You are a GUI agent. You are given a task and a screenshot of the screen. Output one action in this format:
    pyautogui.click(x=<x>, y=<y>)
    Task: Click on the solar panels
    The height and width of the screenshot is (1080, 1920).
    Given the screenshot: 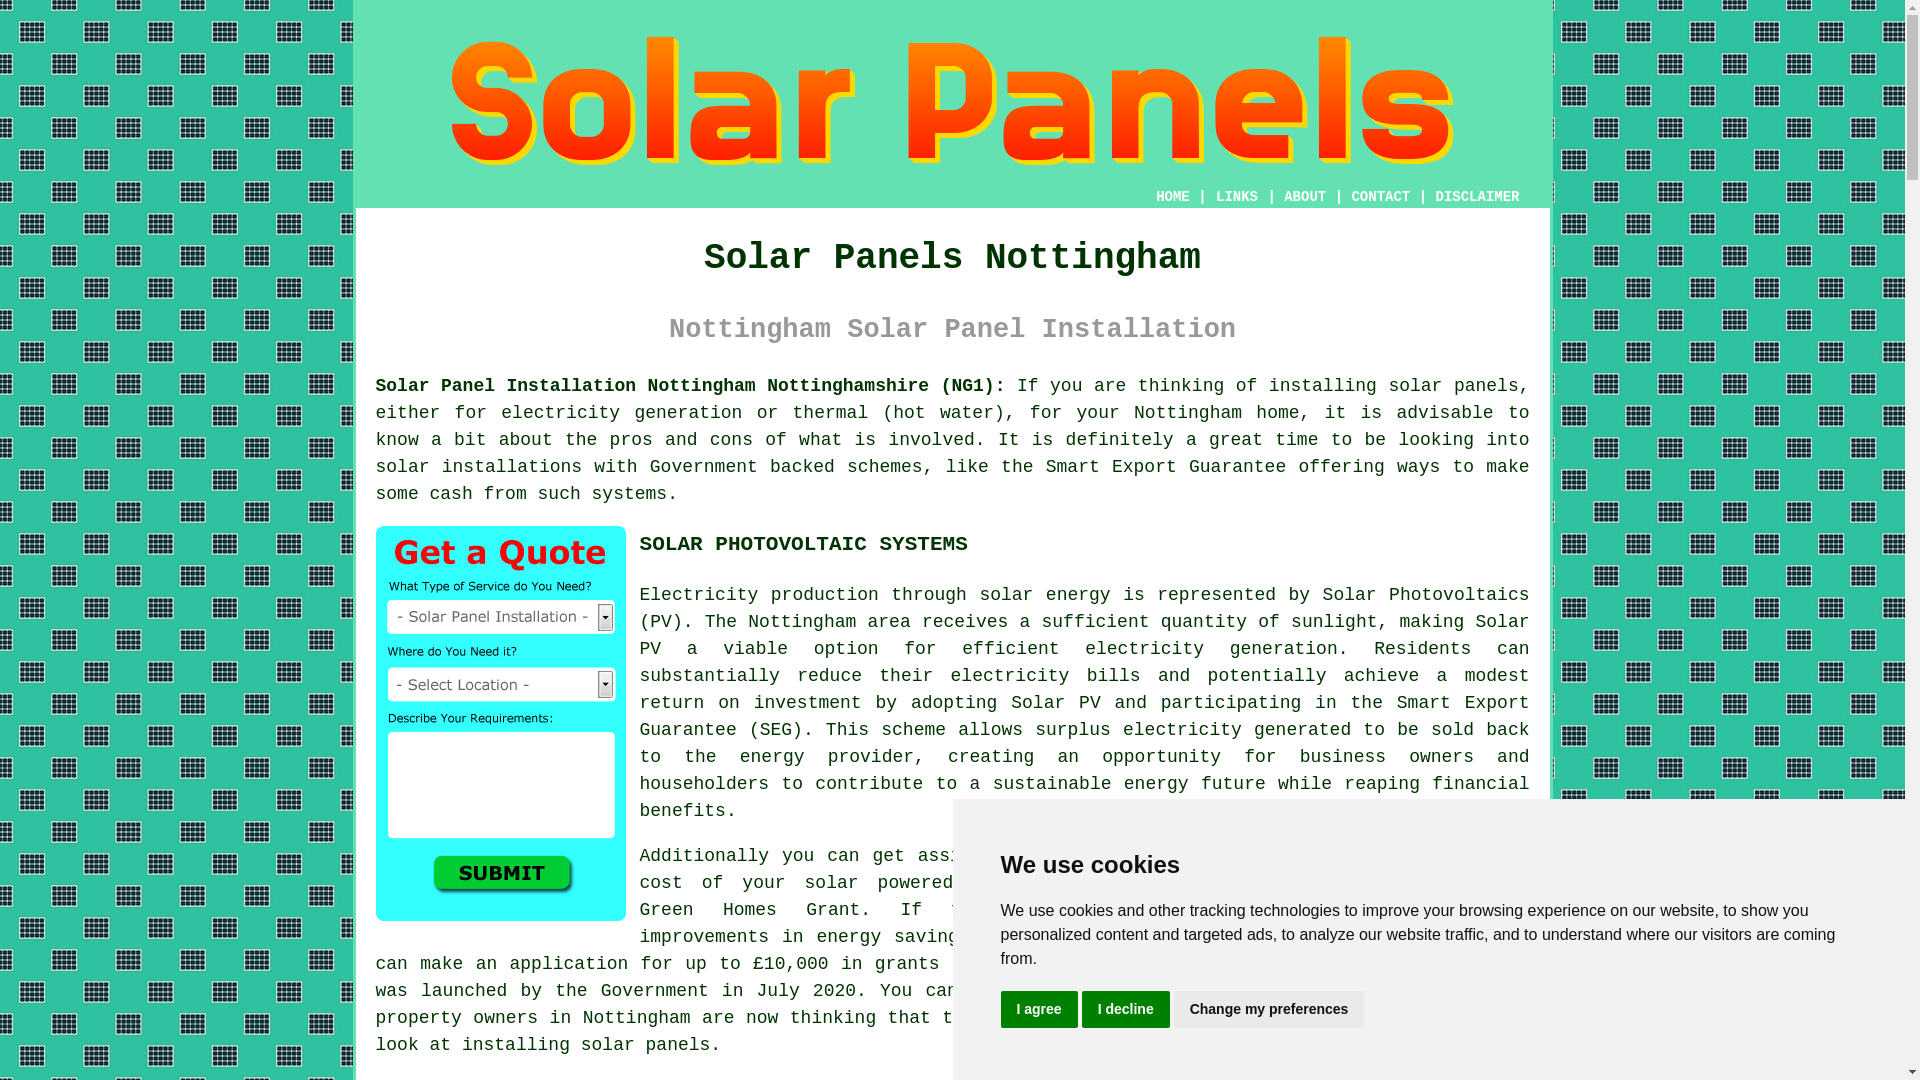 What is the action you would take?
    pyautogui.click(x=1453, y=386)
    